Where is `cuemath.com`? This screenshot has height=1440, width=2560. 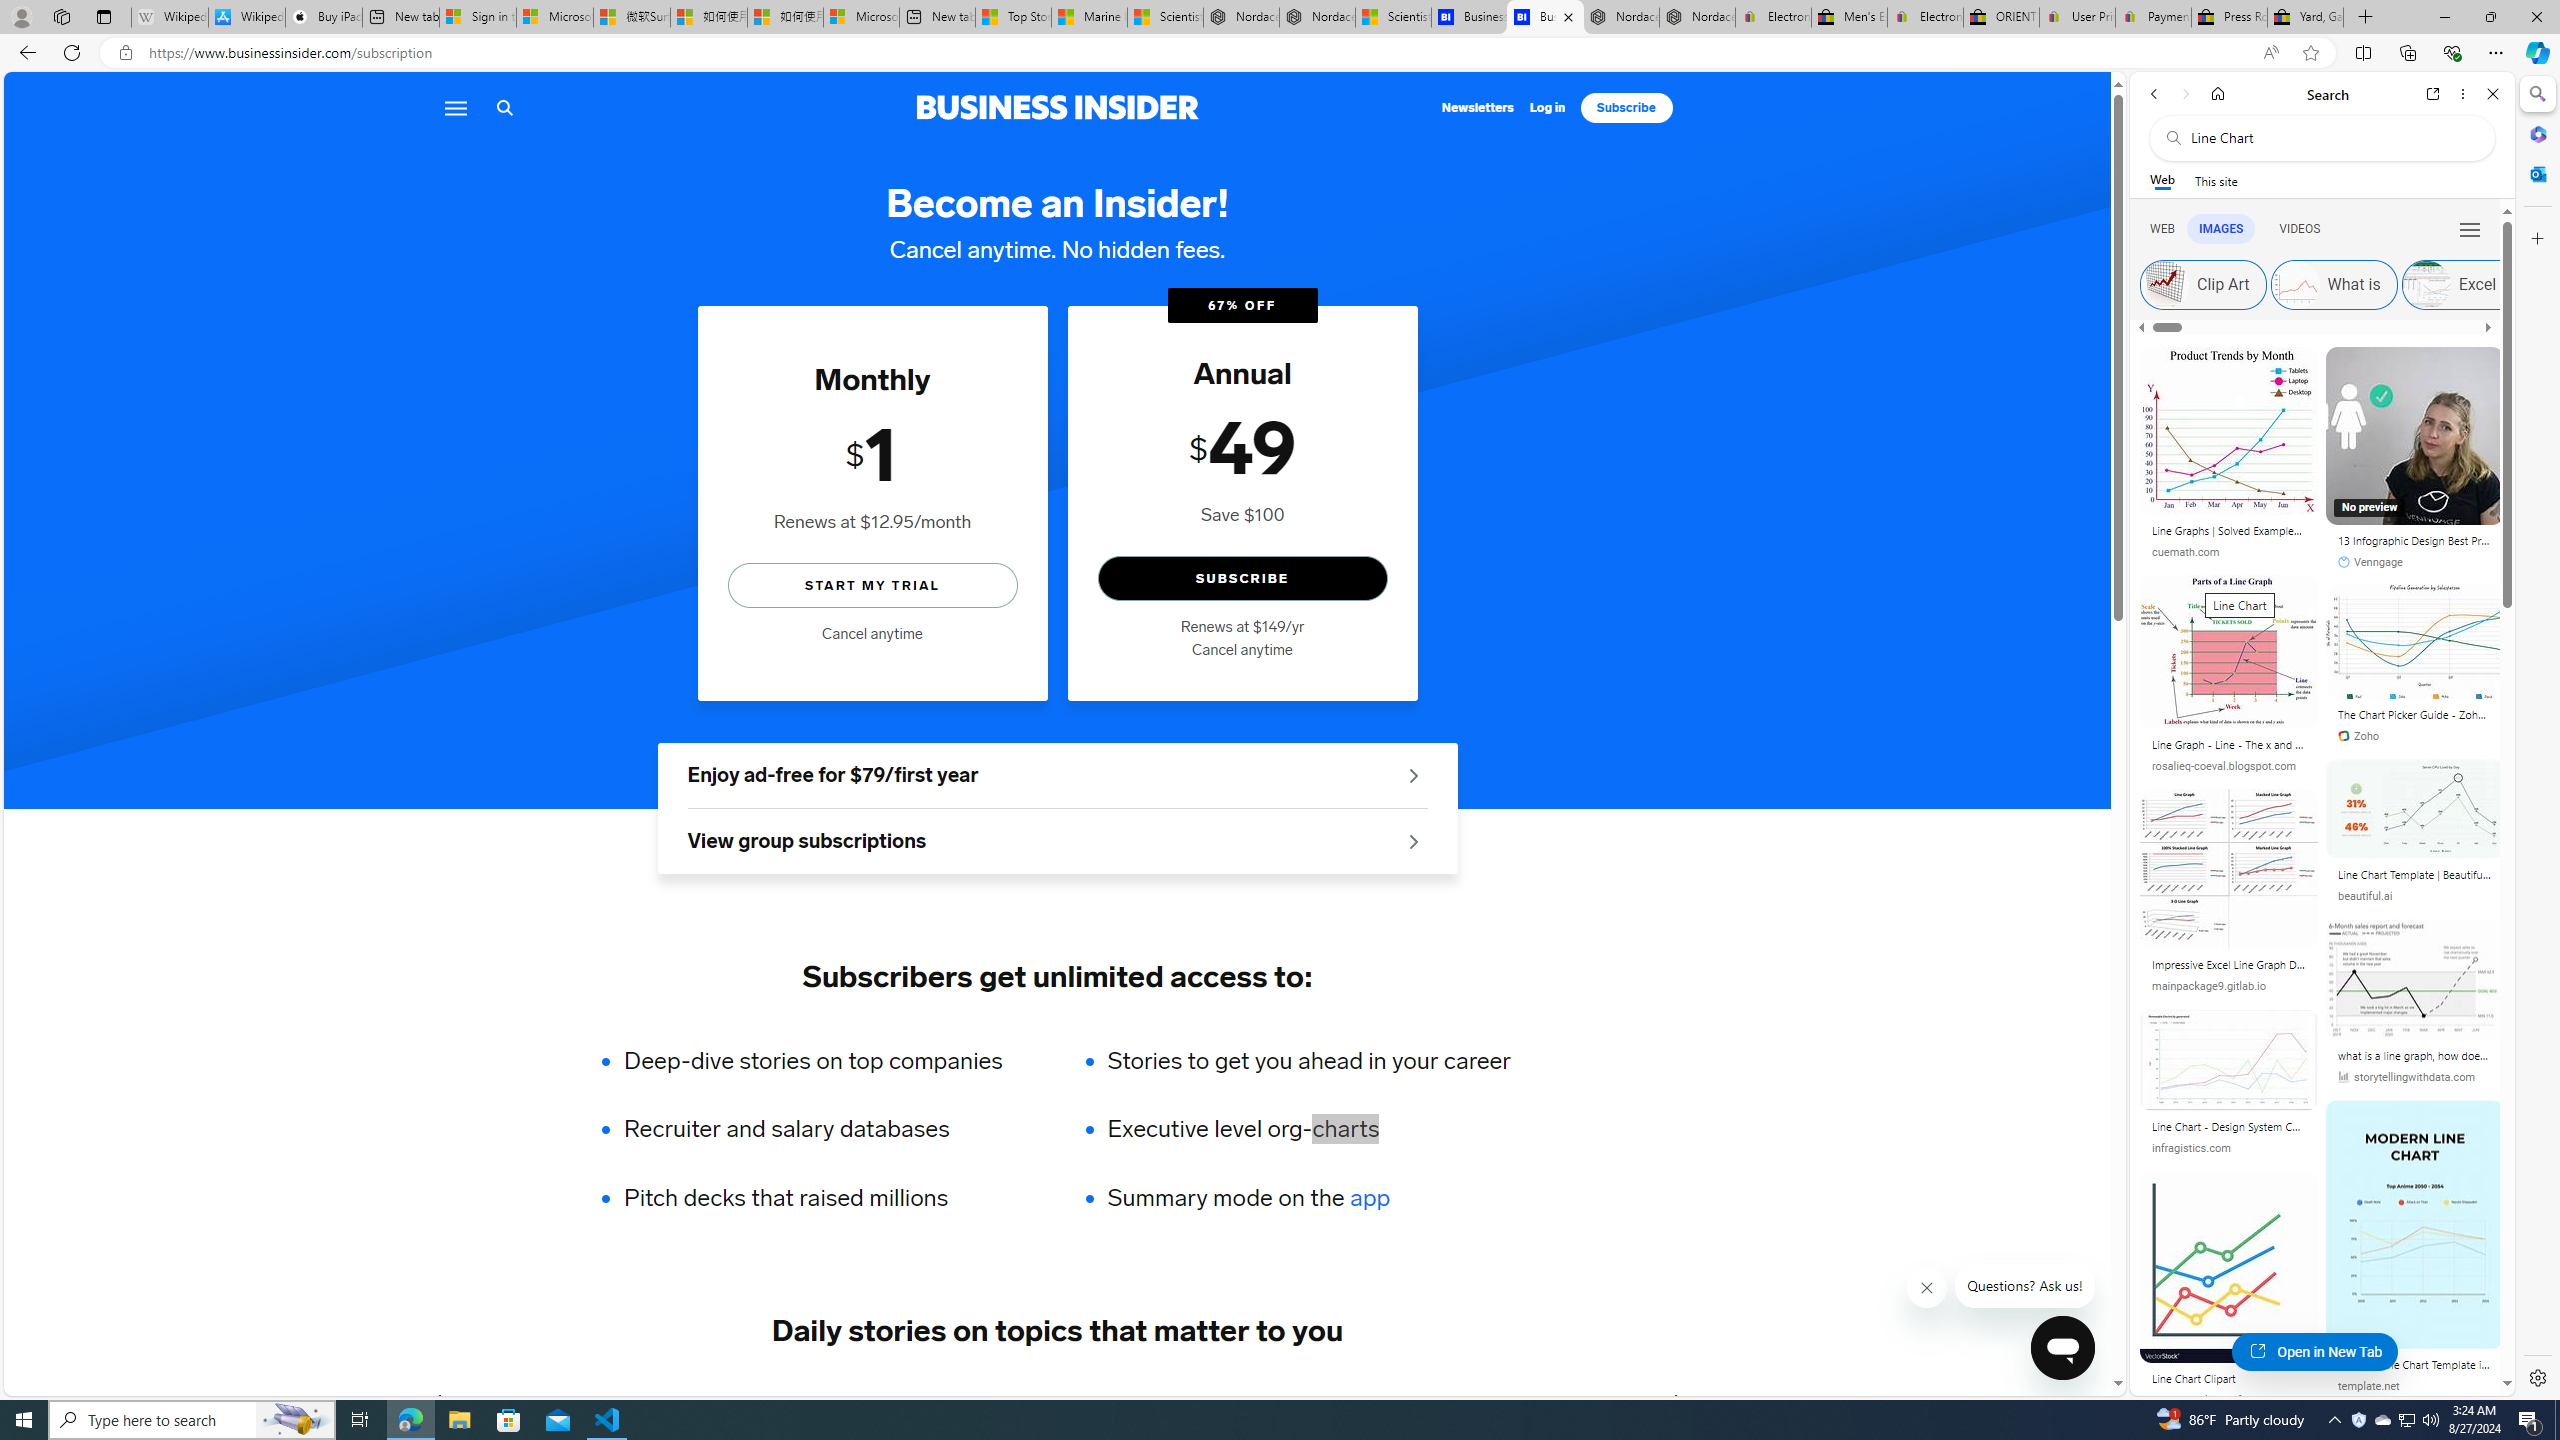 cuemath.com is located at coordinates (2186, 552).